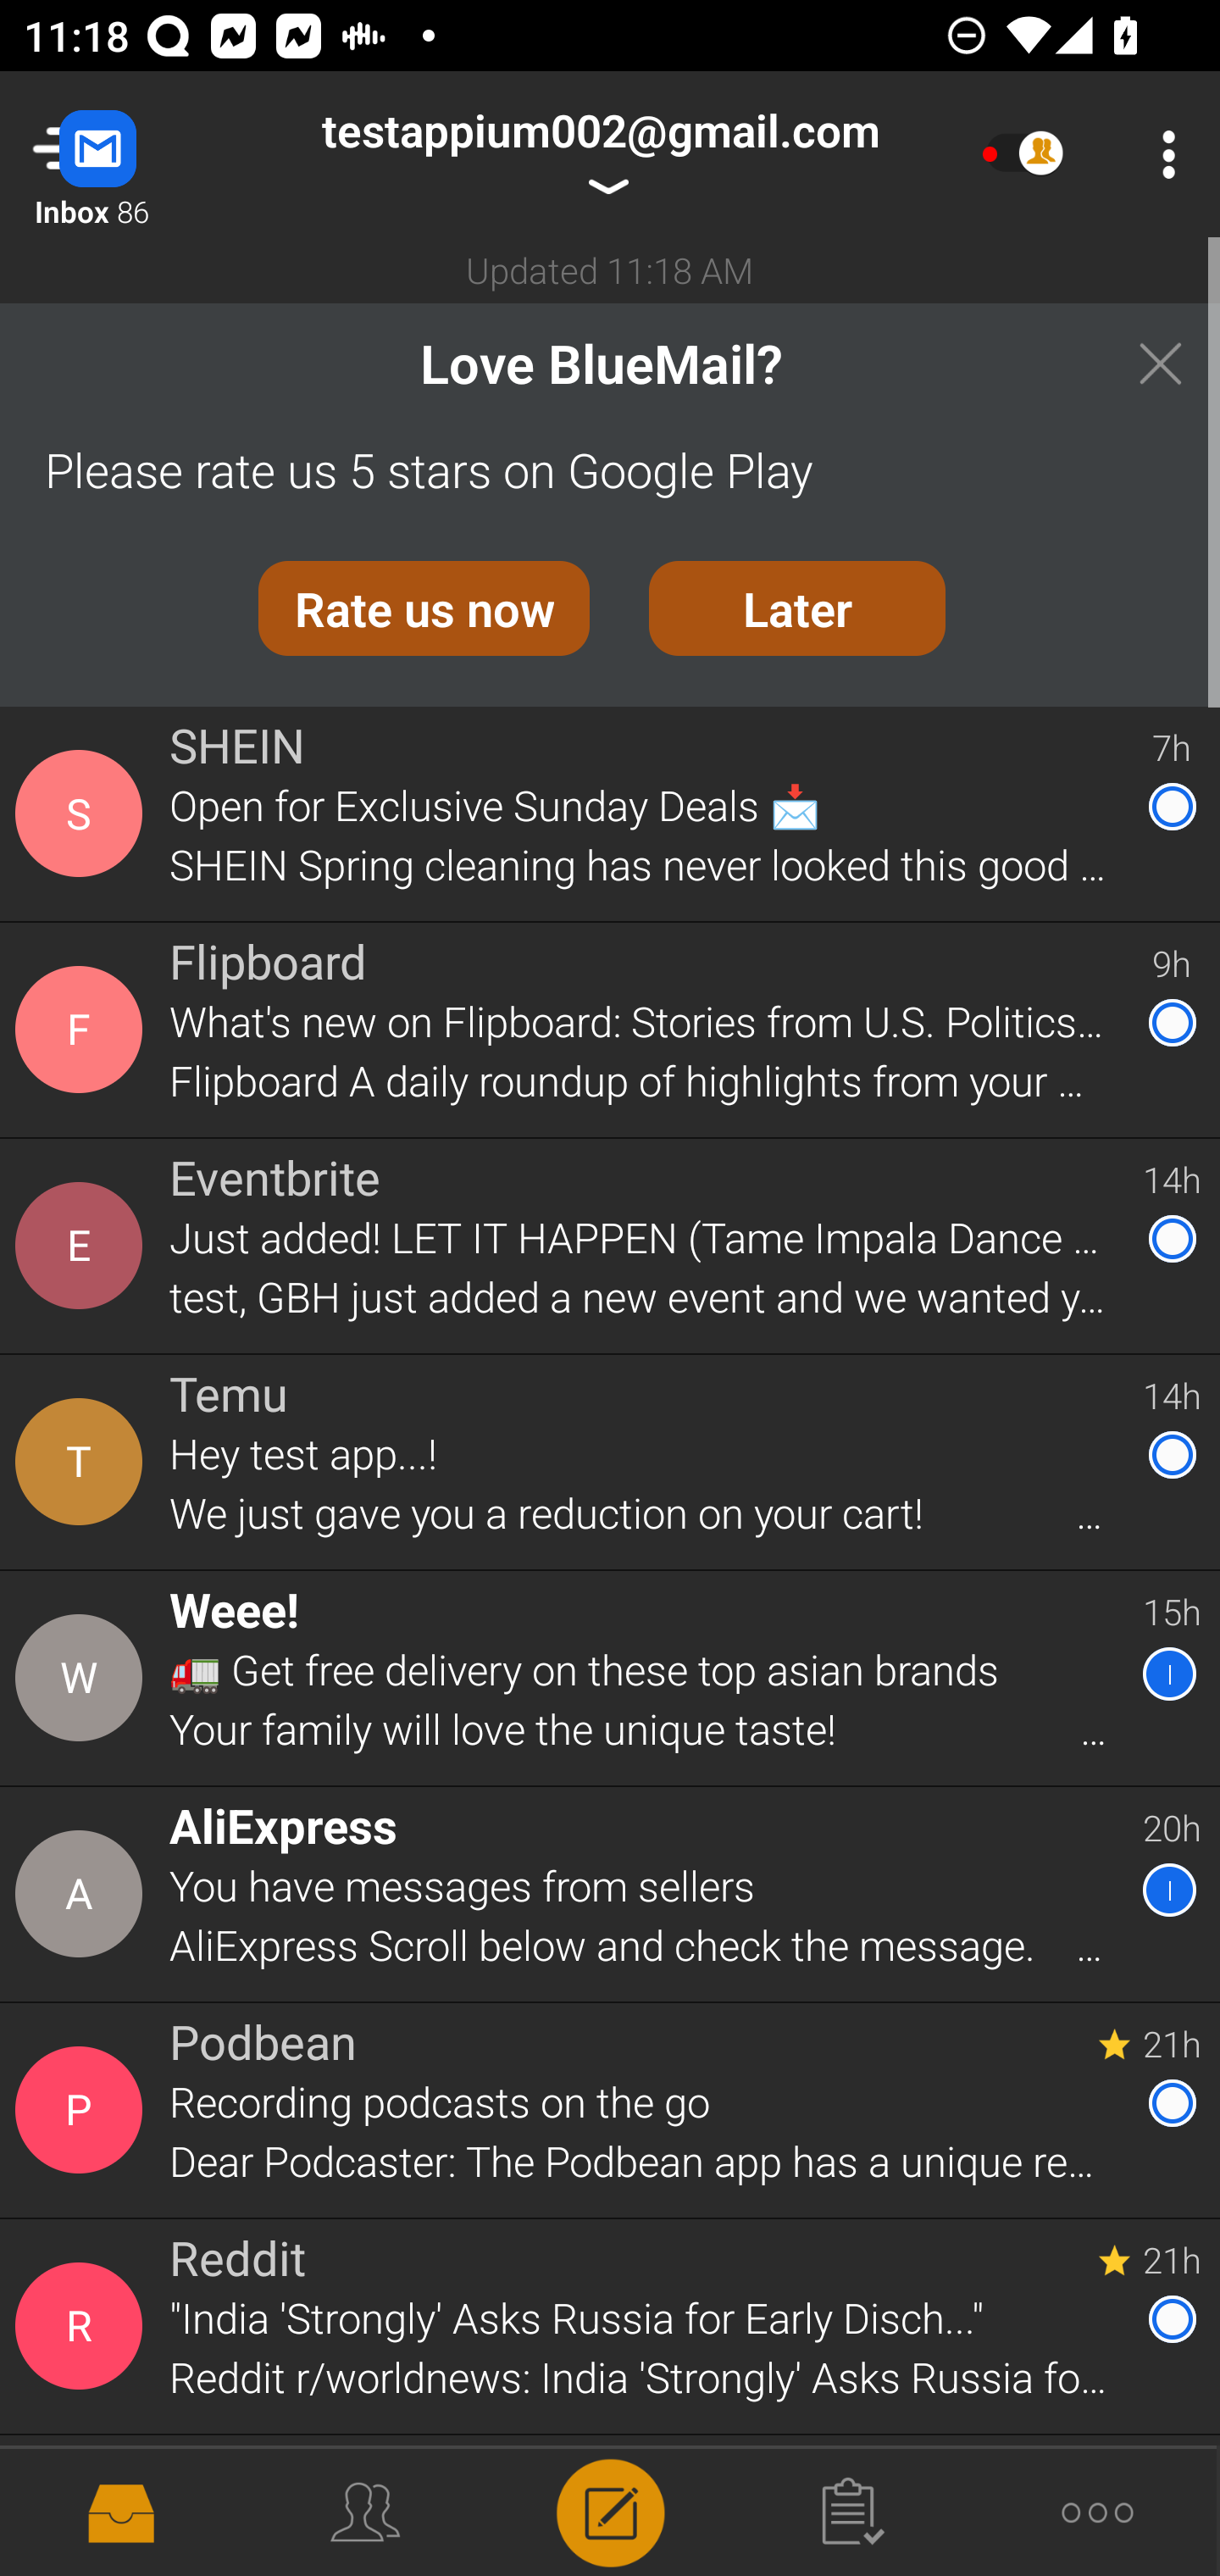  Describe the element at coordinates (134, 154) in the screenshot. I see `Navigate up` at that location.